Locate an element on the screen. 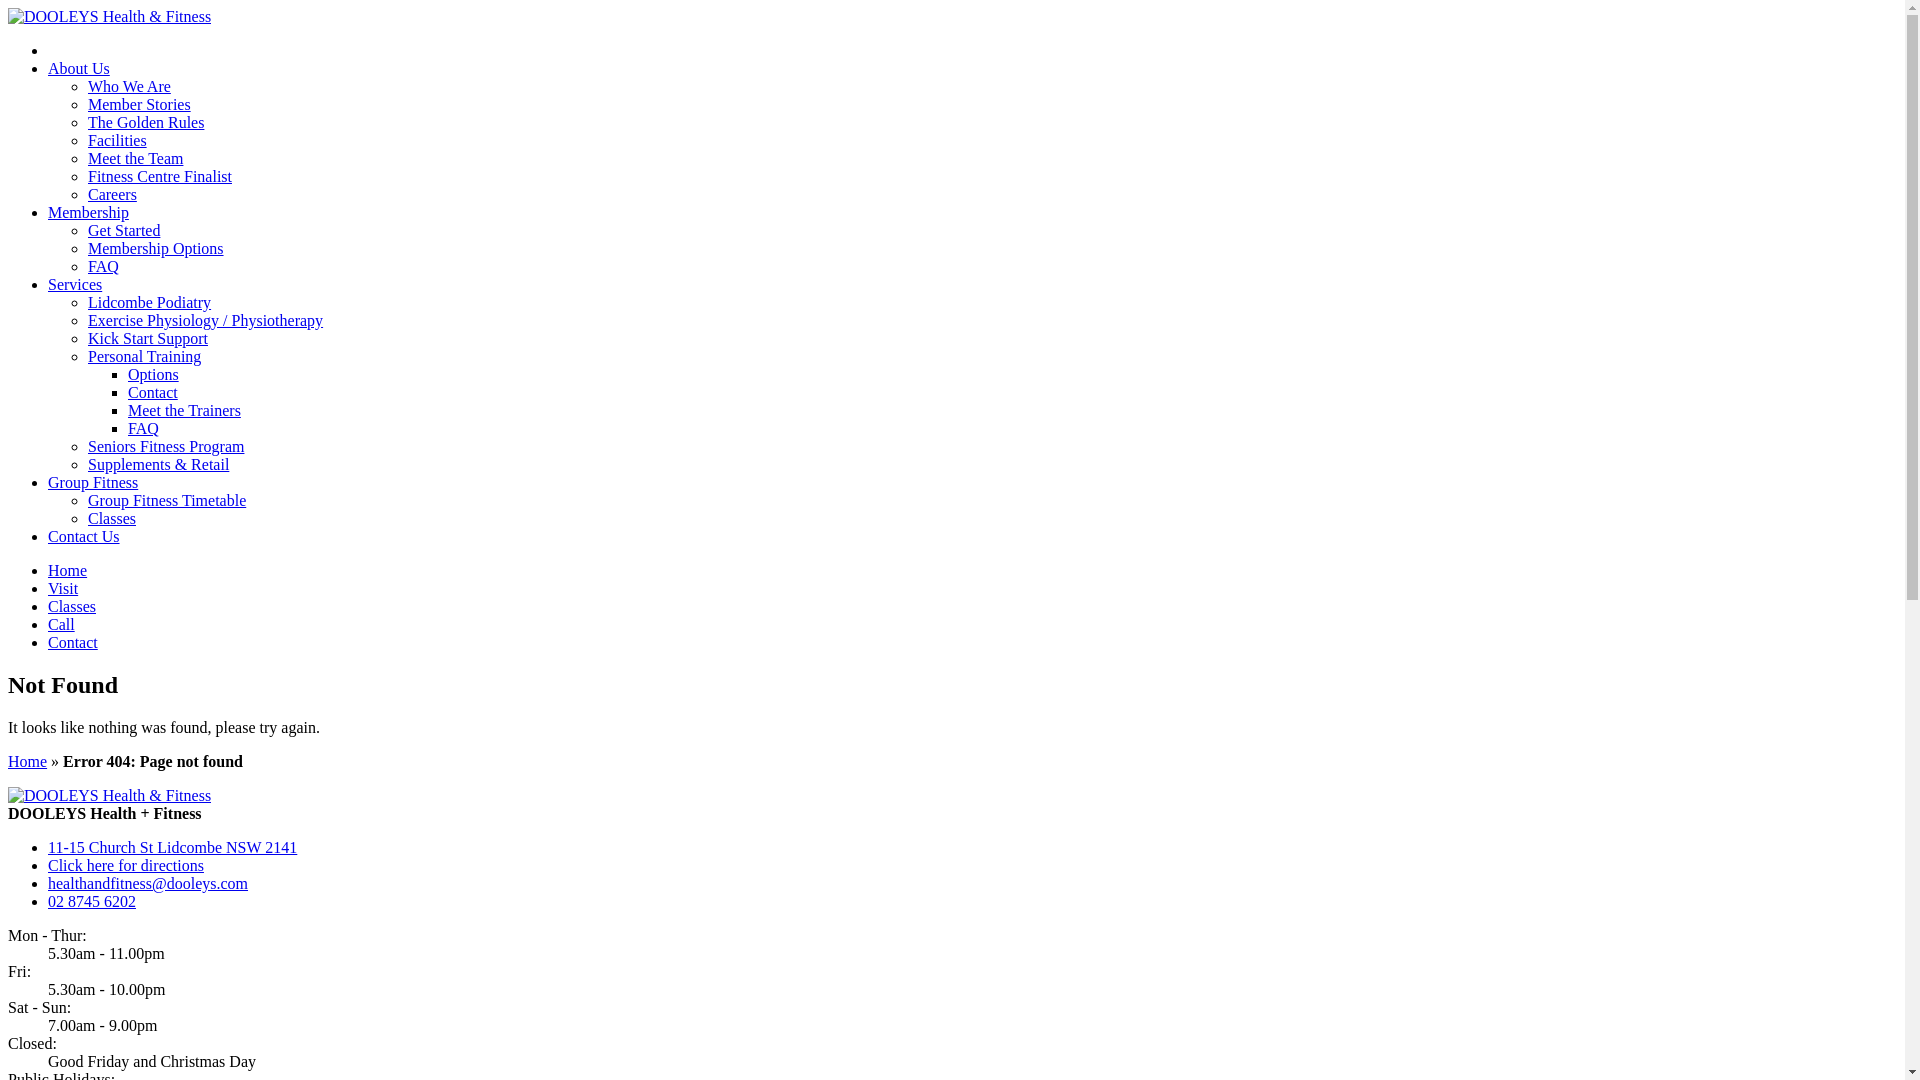  About Us is located at coordinates (79, 68).